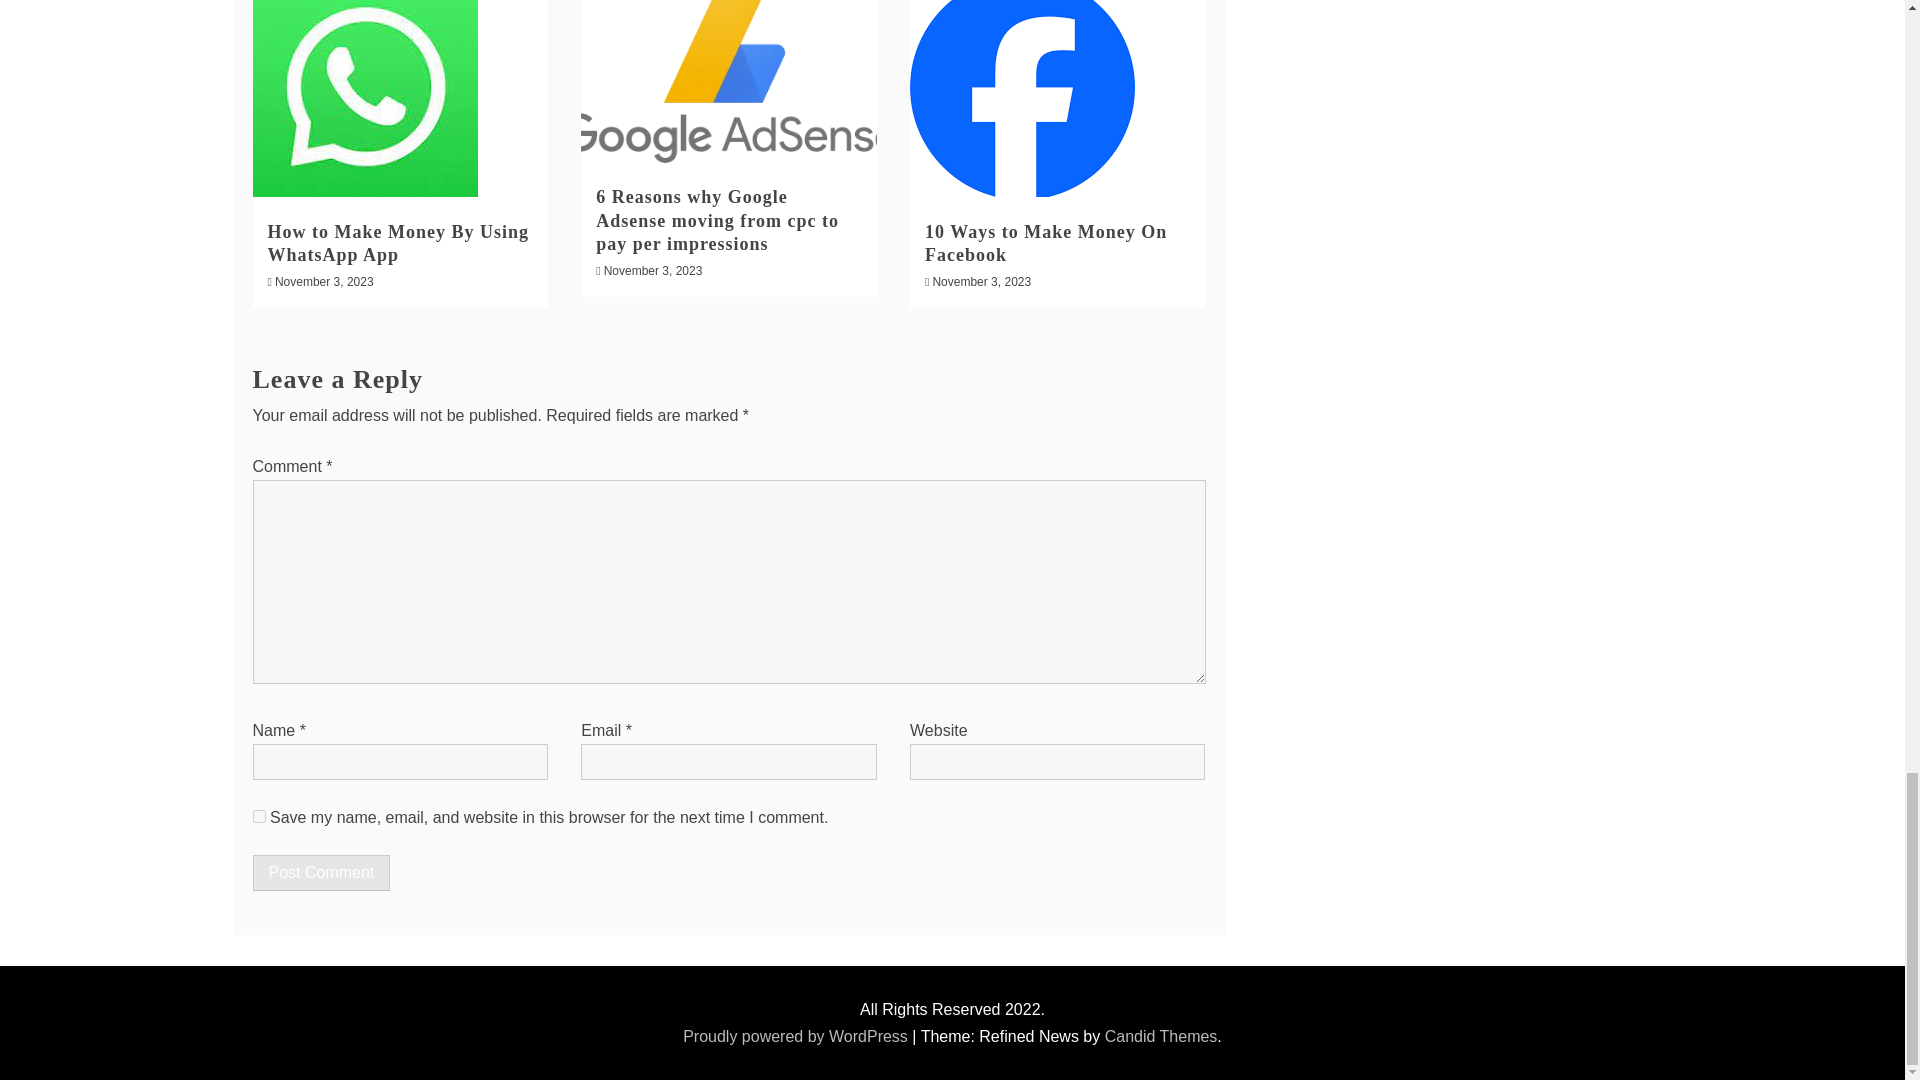 This screenshot has height=1080, width=1920. Describe the element at coordinates (653, 270) in the screenshot. I see `November 3, 2023` at that location.